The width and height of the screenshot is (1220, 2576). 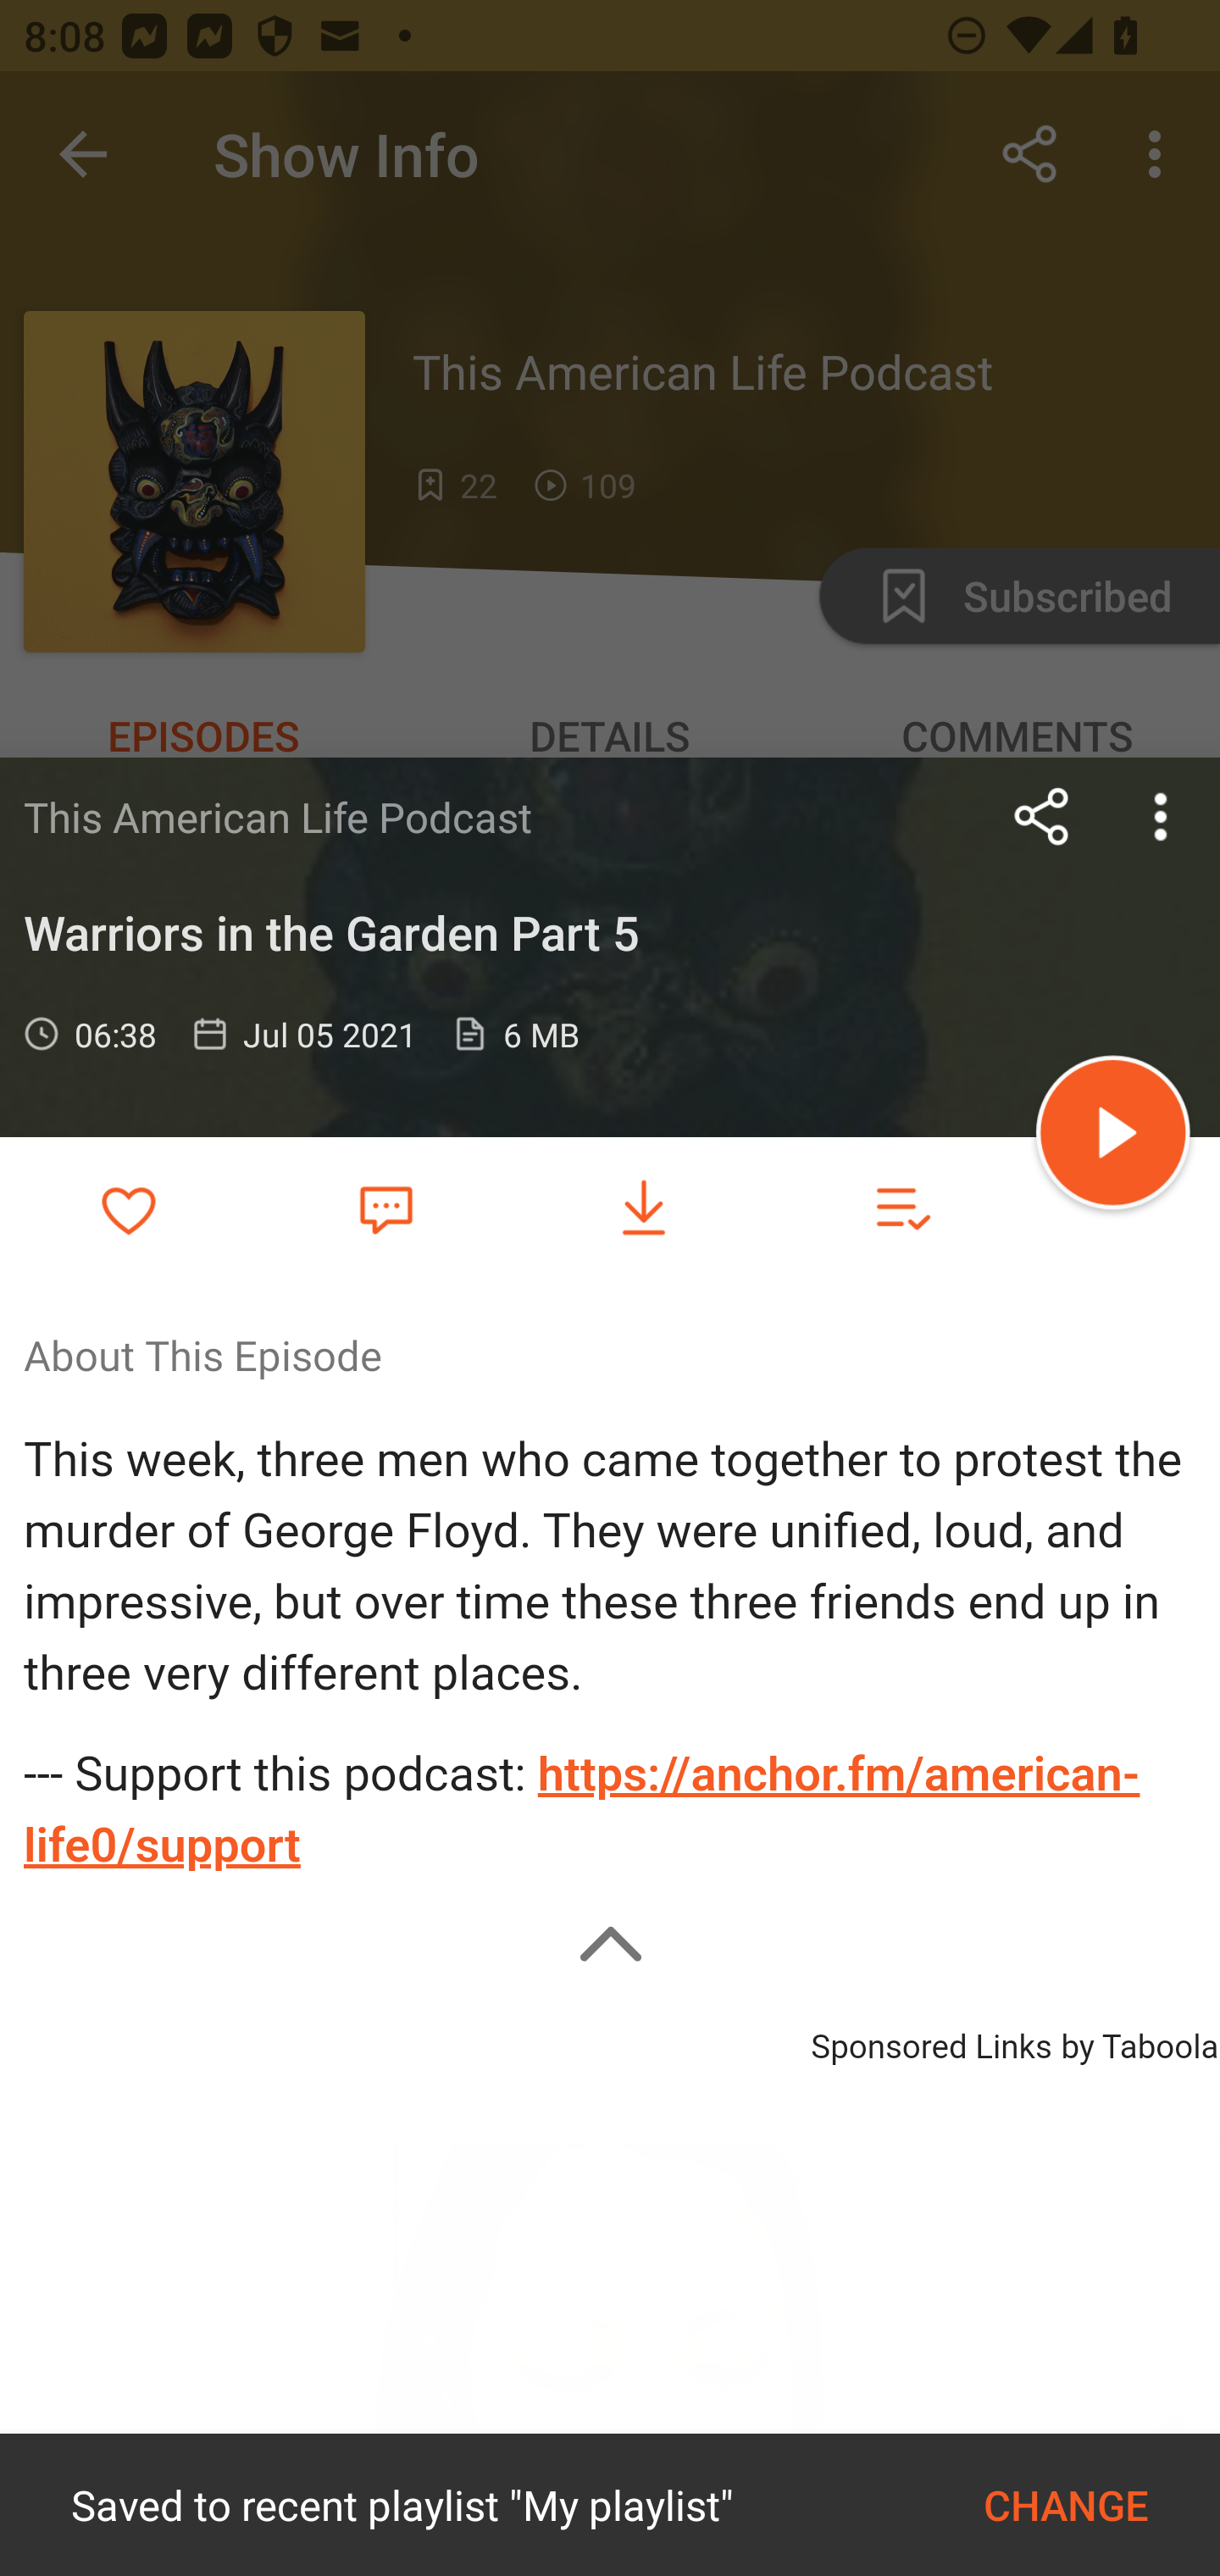 What do you see at coordinates (1161, 816) in the screenshot?
I see `more options` at bounding box center [1161, 816].